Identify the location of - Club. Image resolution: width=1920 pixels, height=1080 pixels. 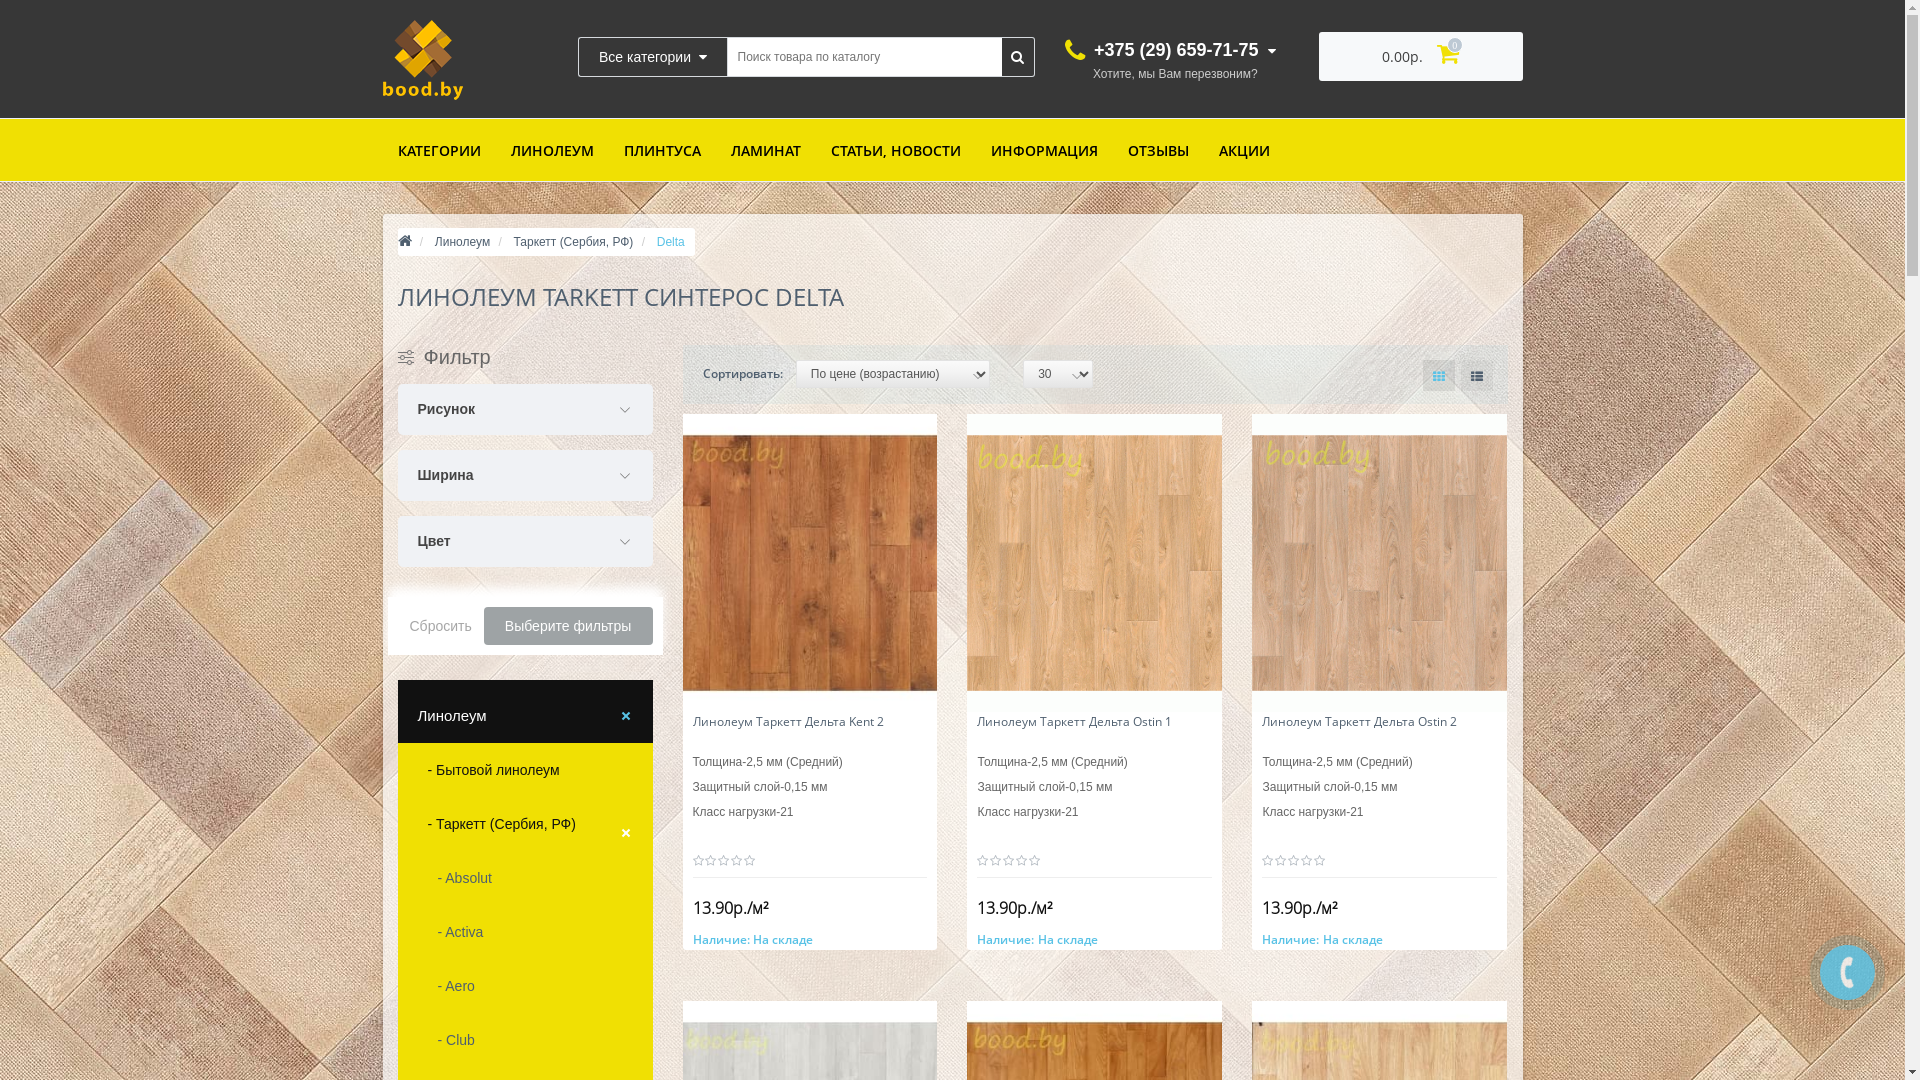
(526, 1040).